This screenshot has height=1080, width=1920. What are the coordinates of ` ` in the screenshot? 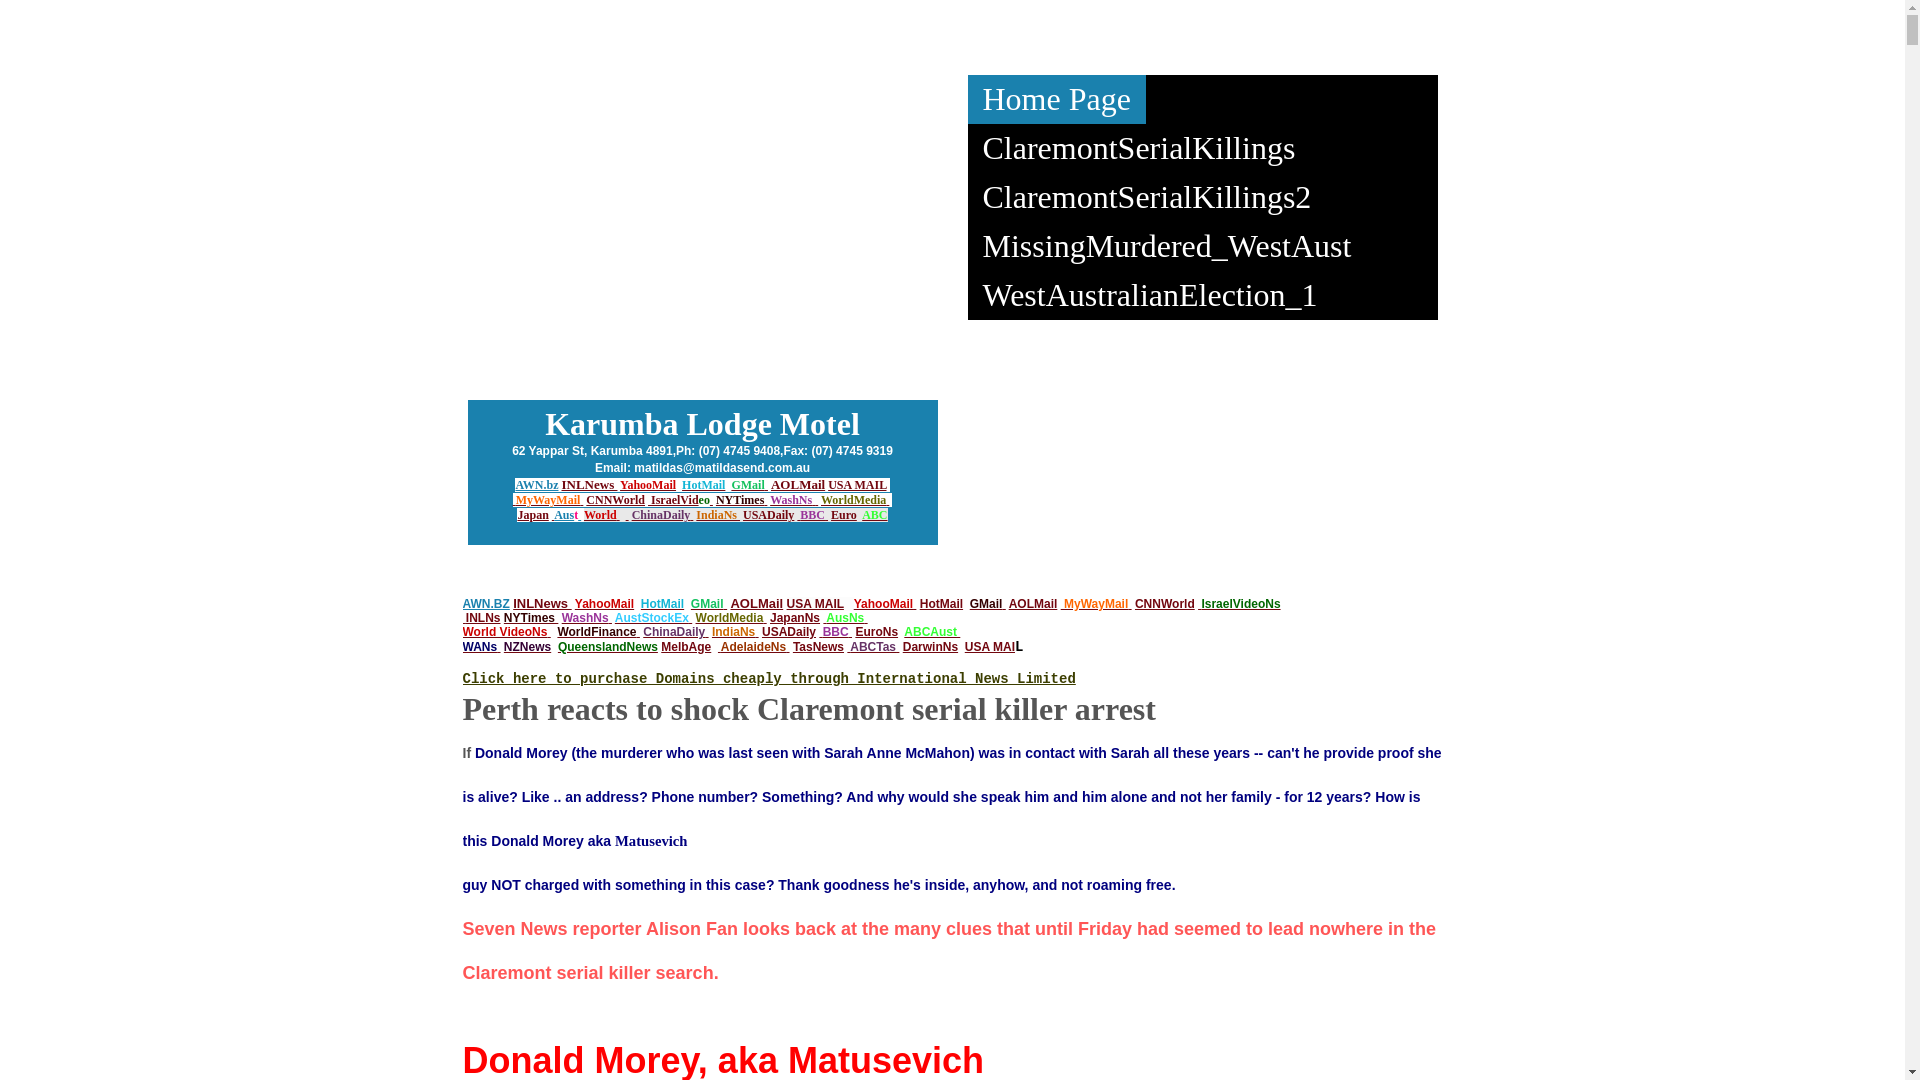 It's located at (1200, 604).